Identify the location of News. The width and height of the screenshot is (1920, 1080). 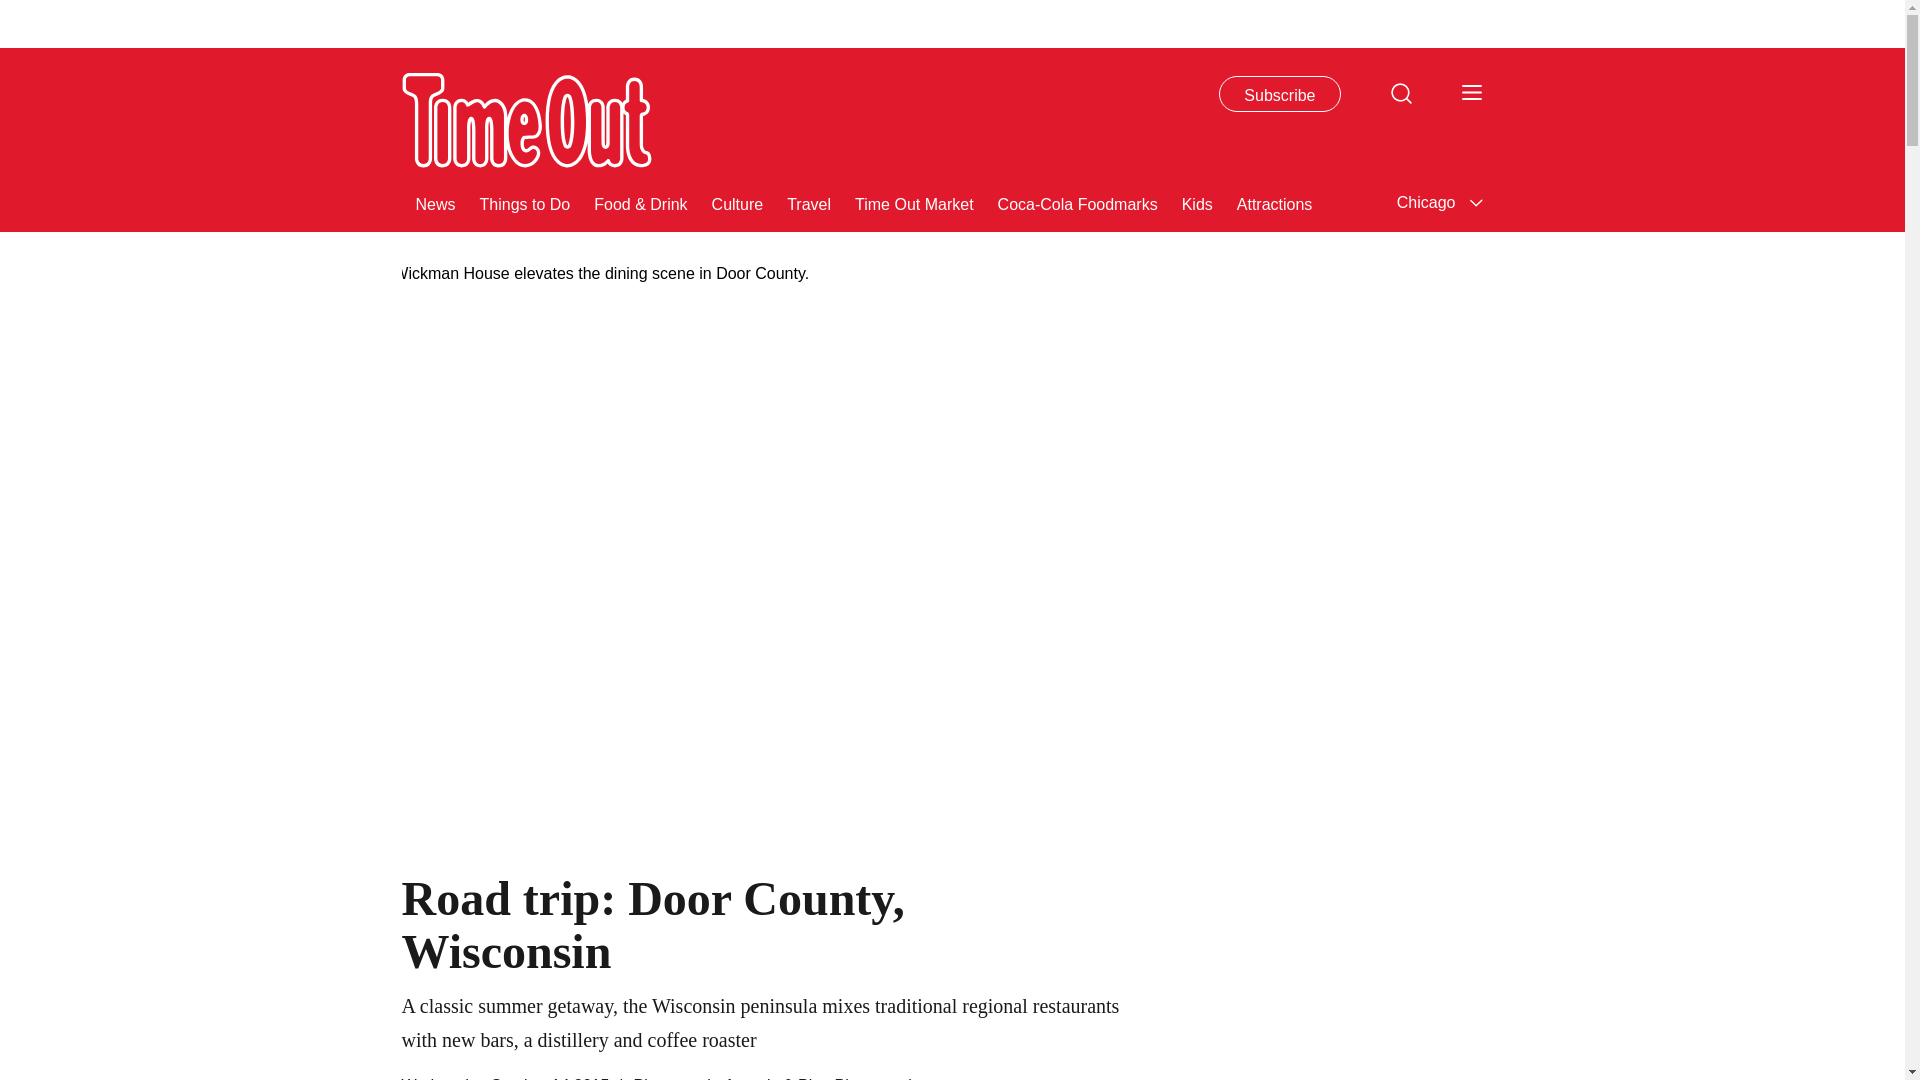
(436, 202).